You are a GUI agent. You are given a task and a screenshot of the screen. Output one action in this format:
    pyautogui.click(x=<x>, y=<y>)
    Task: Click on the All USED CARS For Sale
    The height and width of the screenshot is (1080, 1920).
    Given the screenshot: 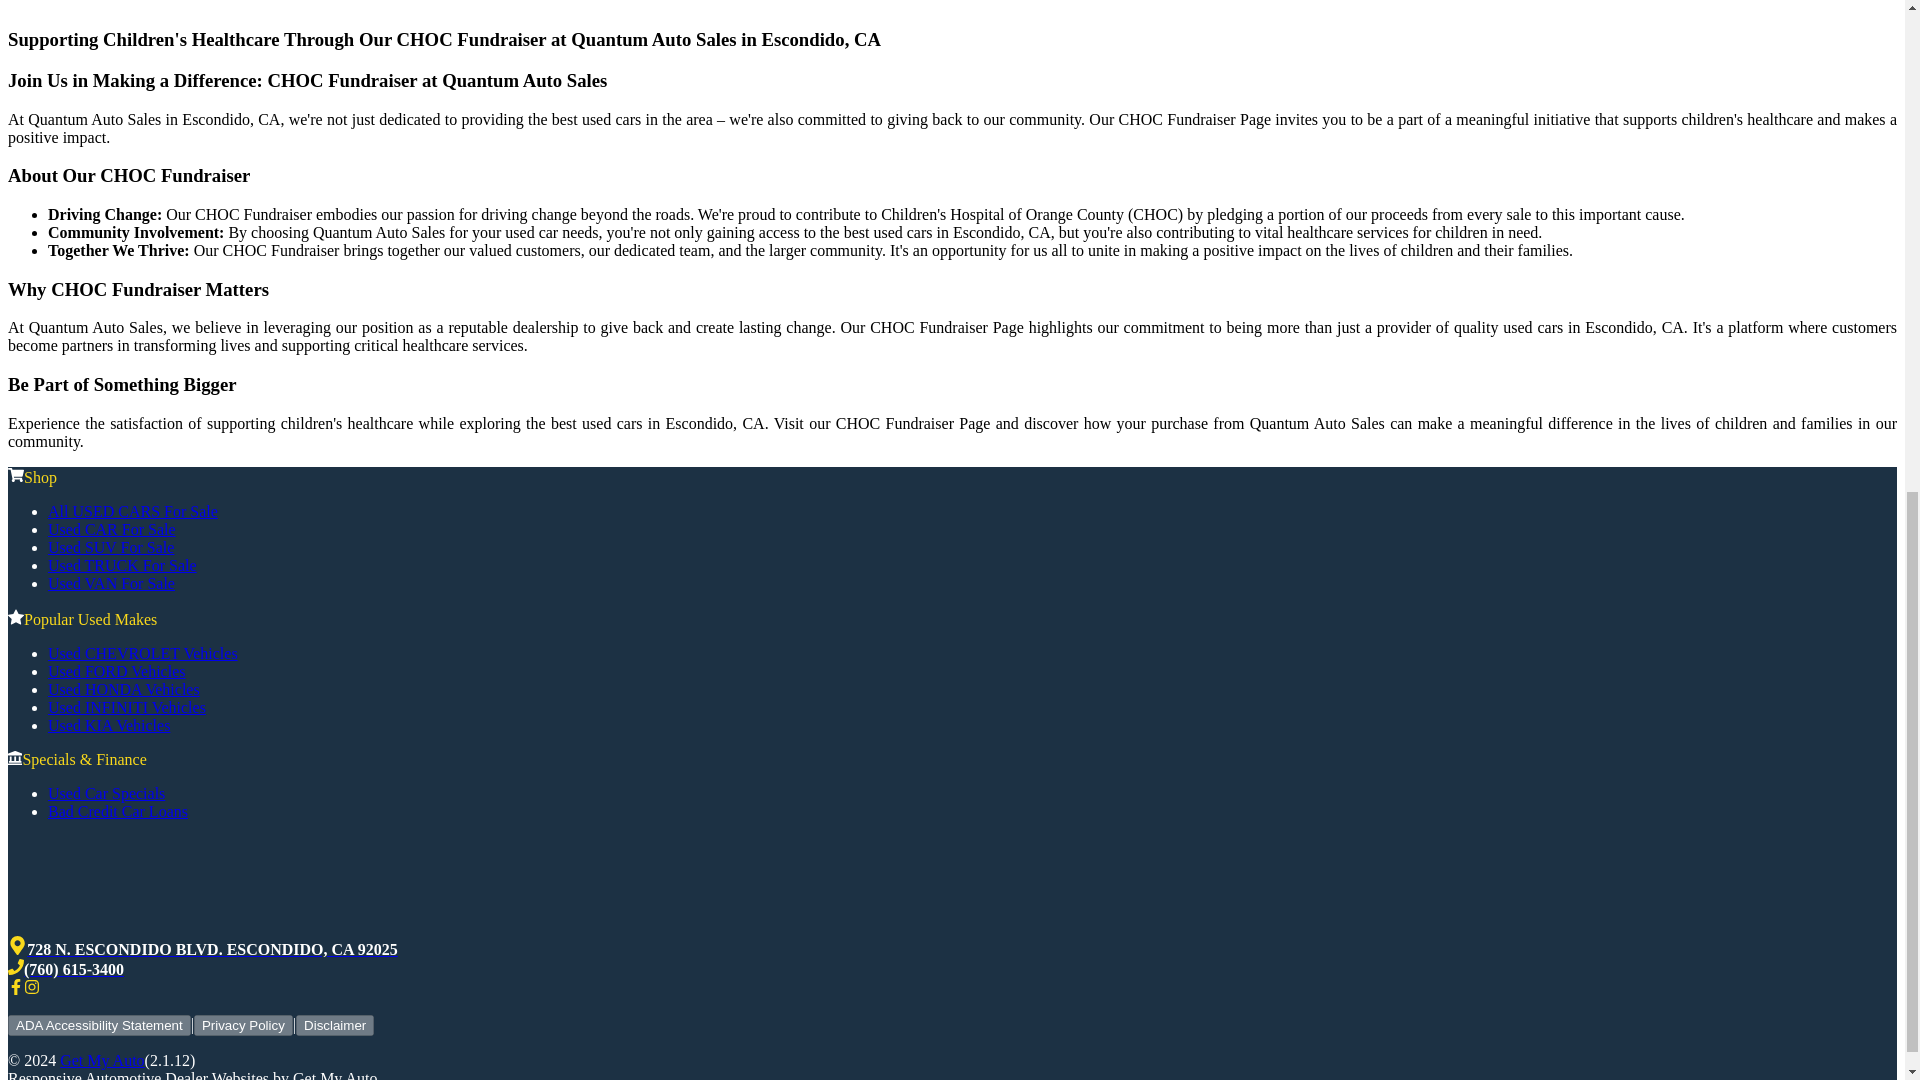 What is the action you would take?
    pyautogui.click(x=133, y=511)
    